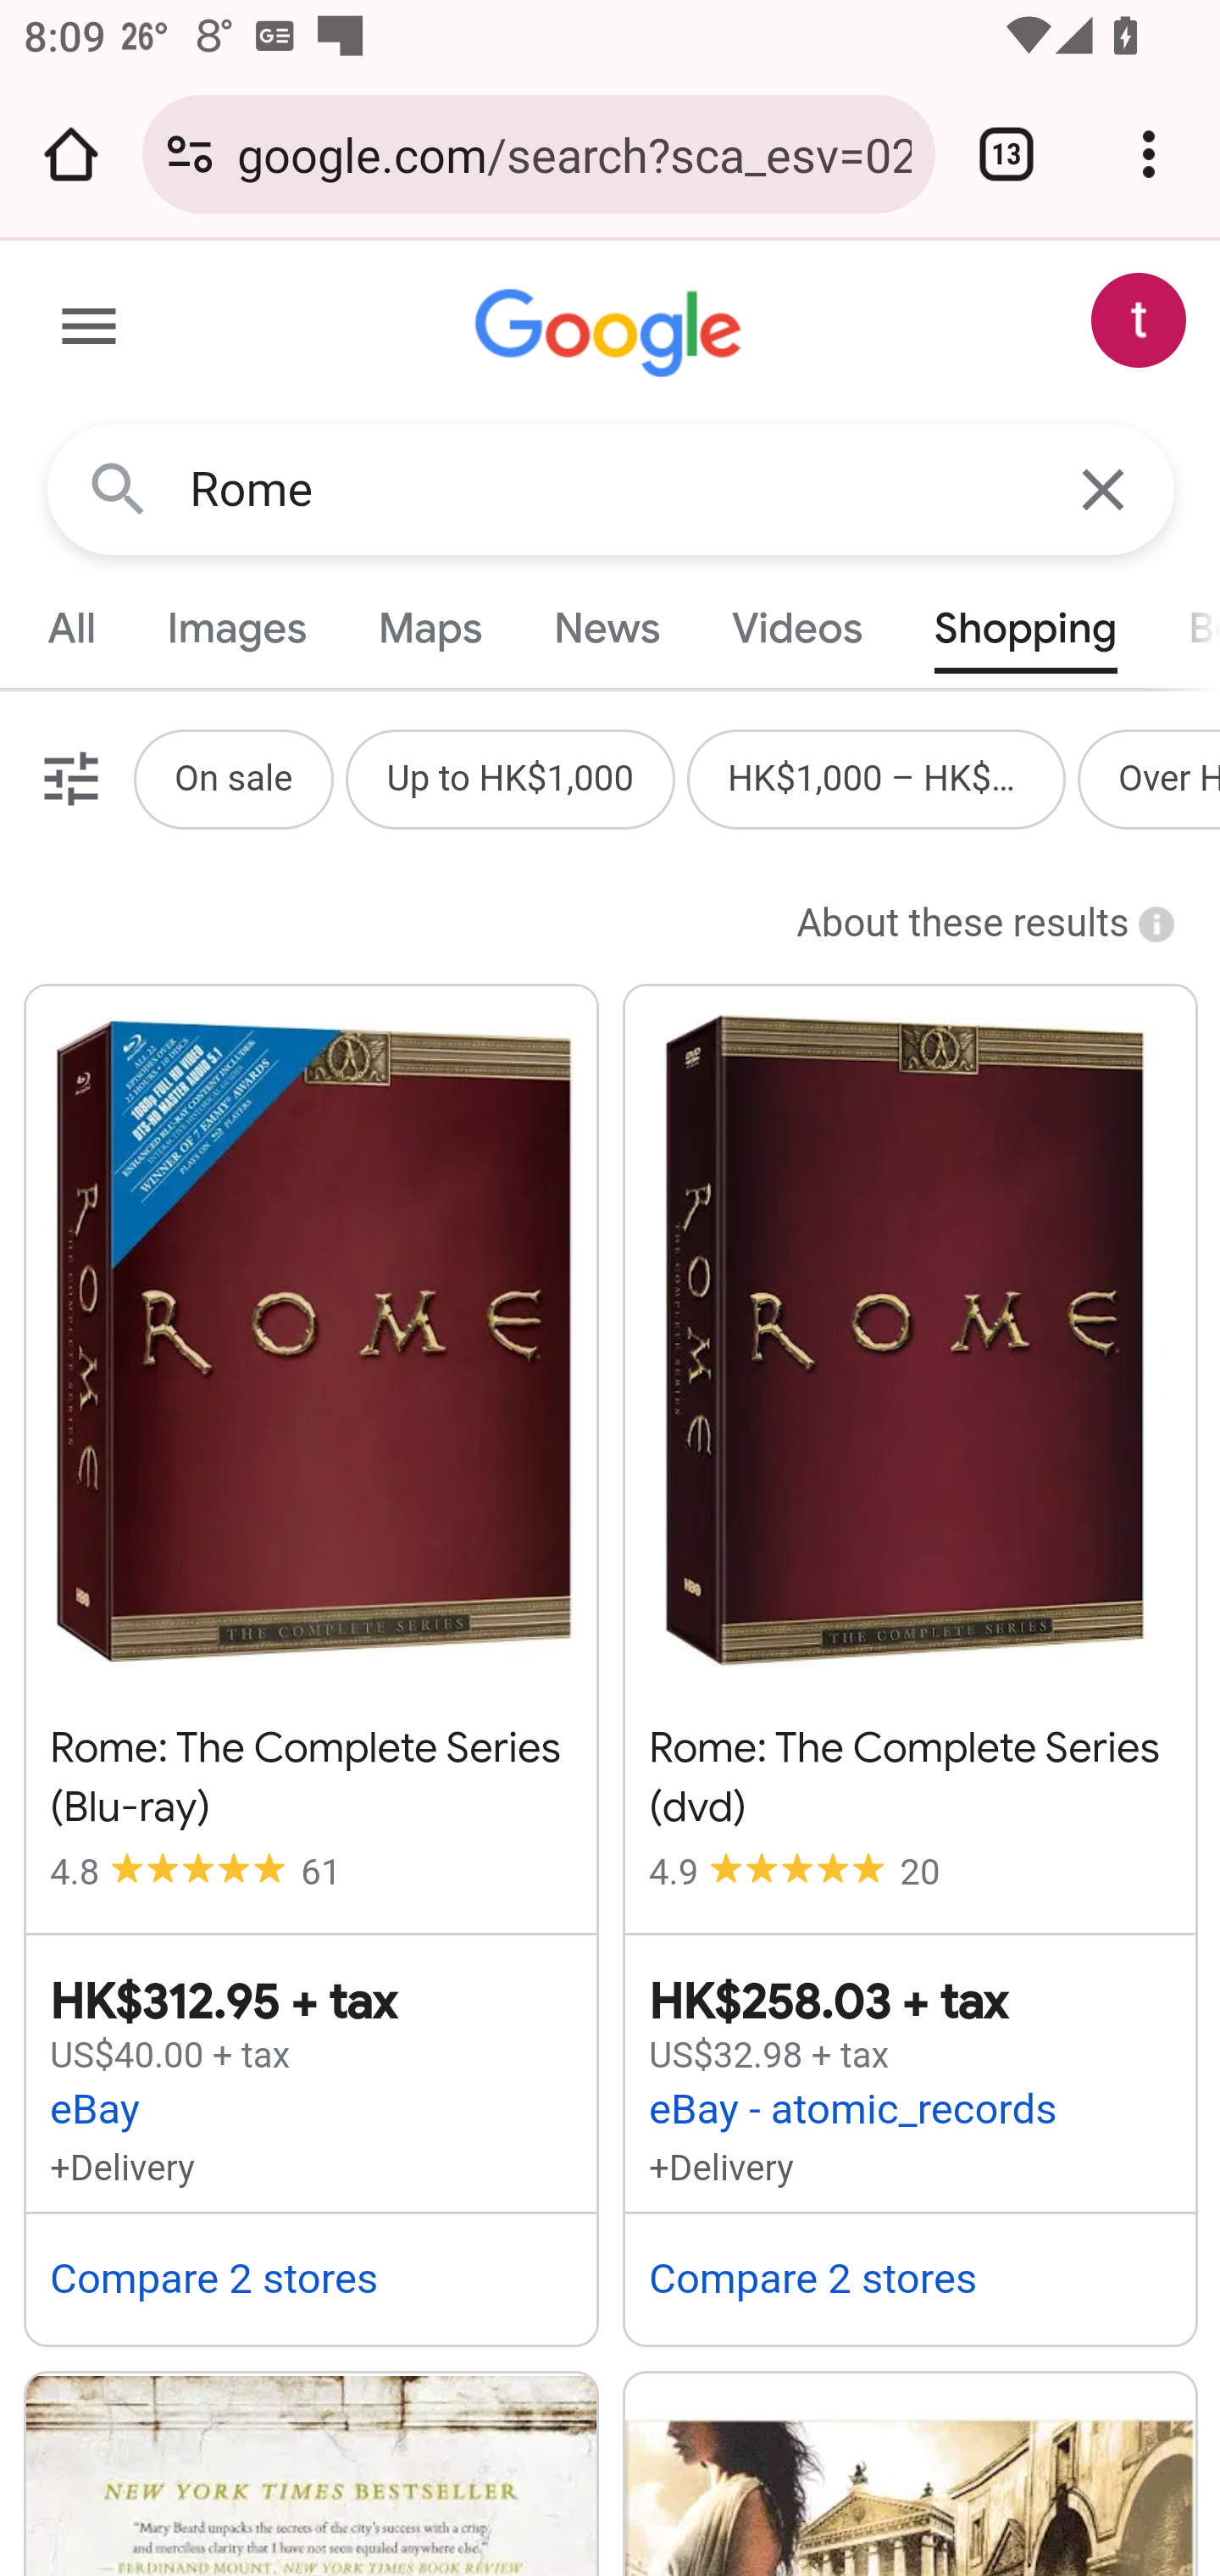 The height and width of the screenshot is (2576, 1220). Describe the element at coordinates (119, 488) in the screenshot. I see `Google Search` at that location.